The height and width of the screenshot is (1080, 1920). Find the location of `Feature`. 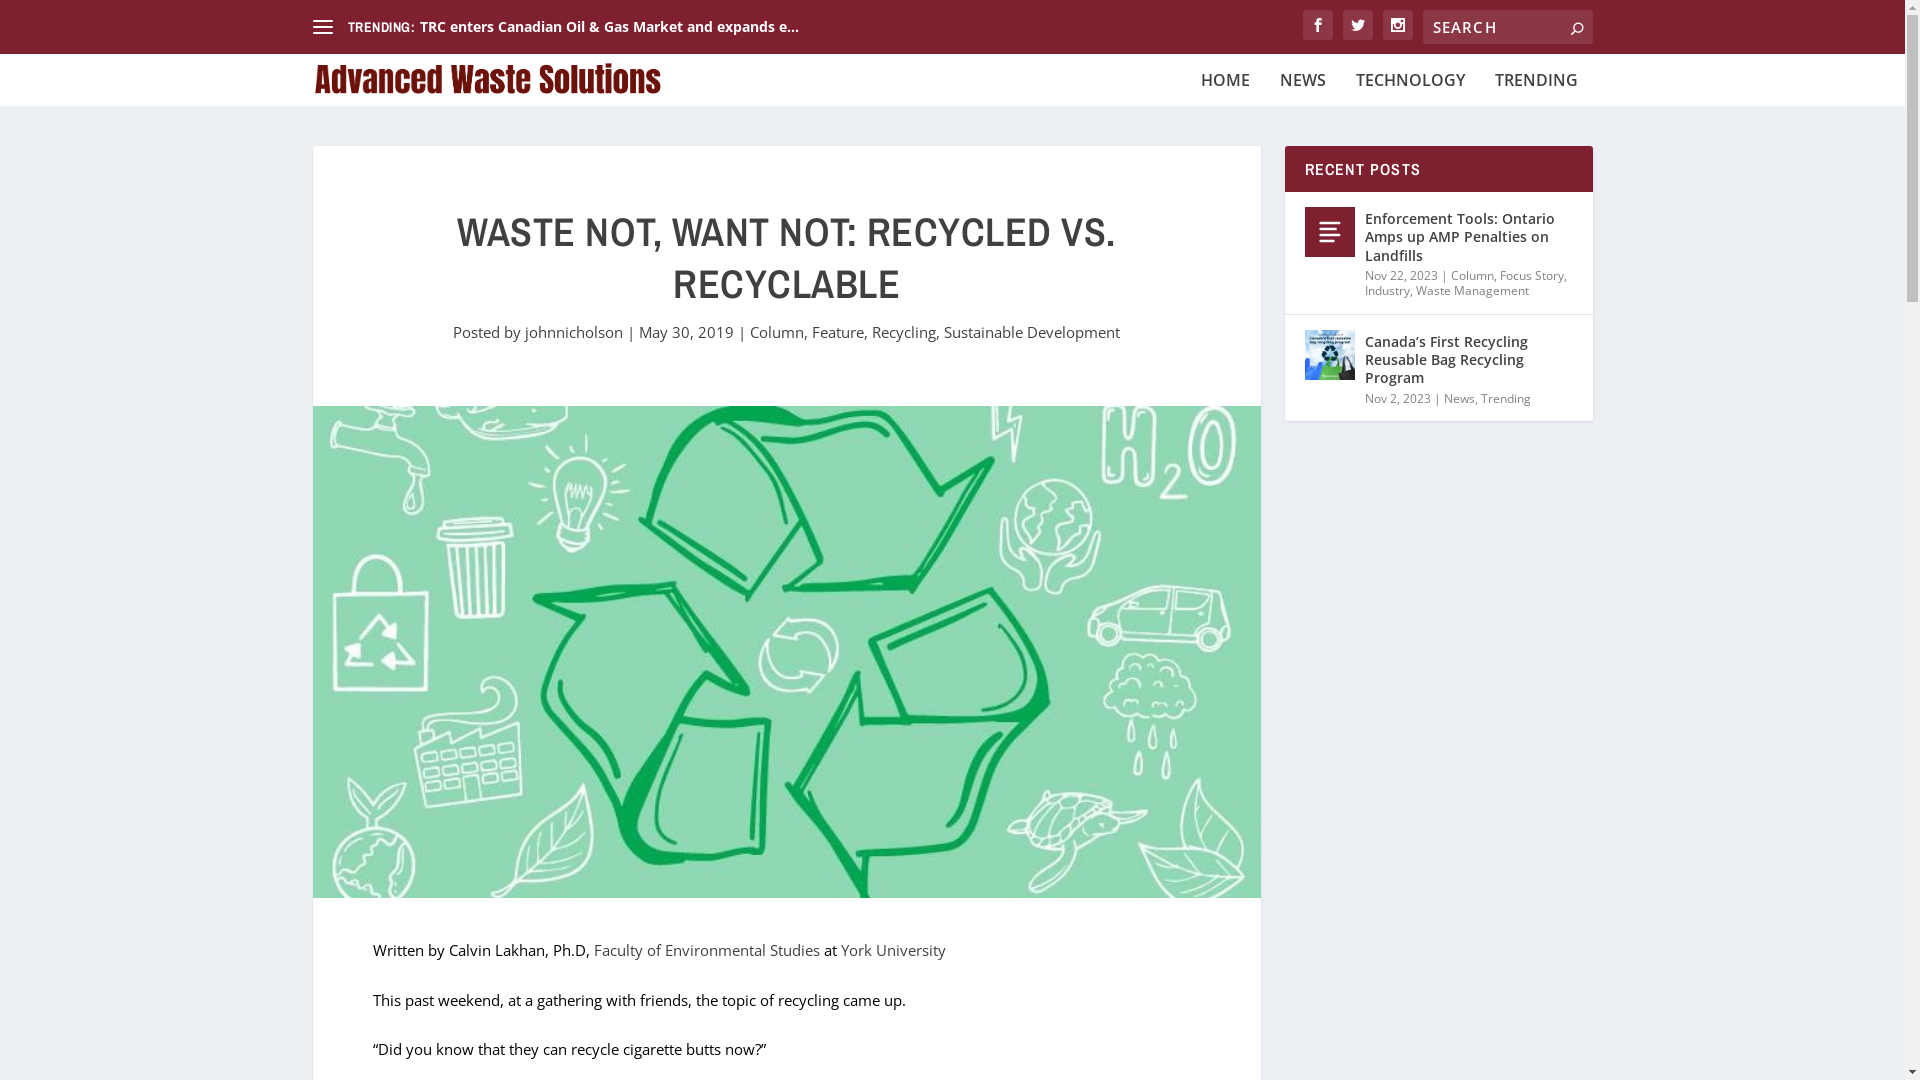

Feature is located at coordinates (838, 332).